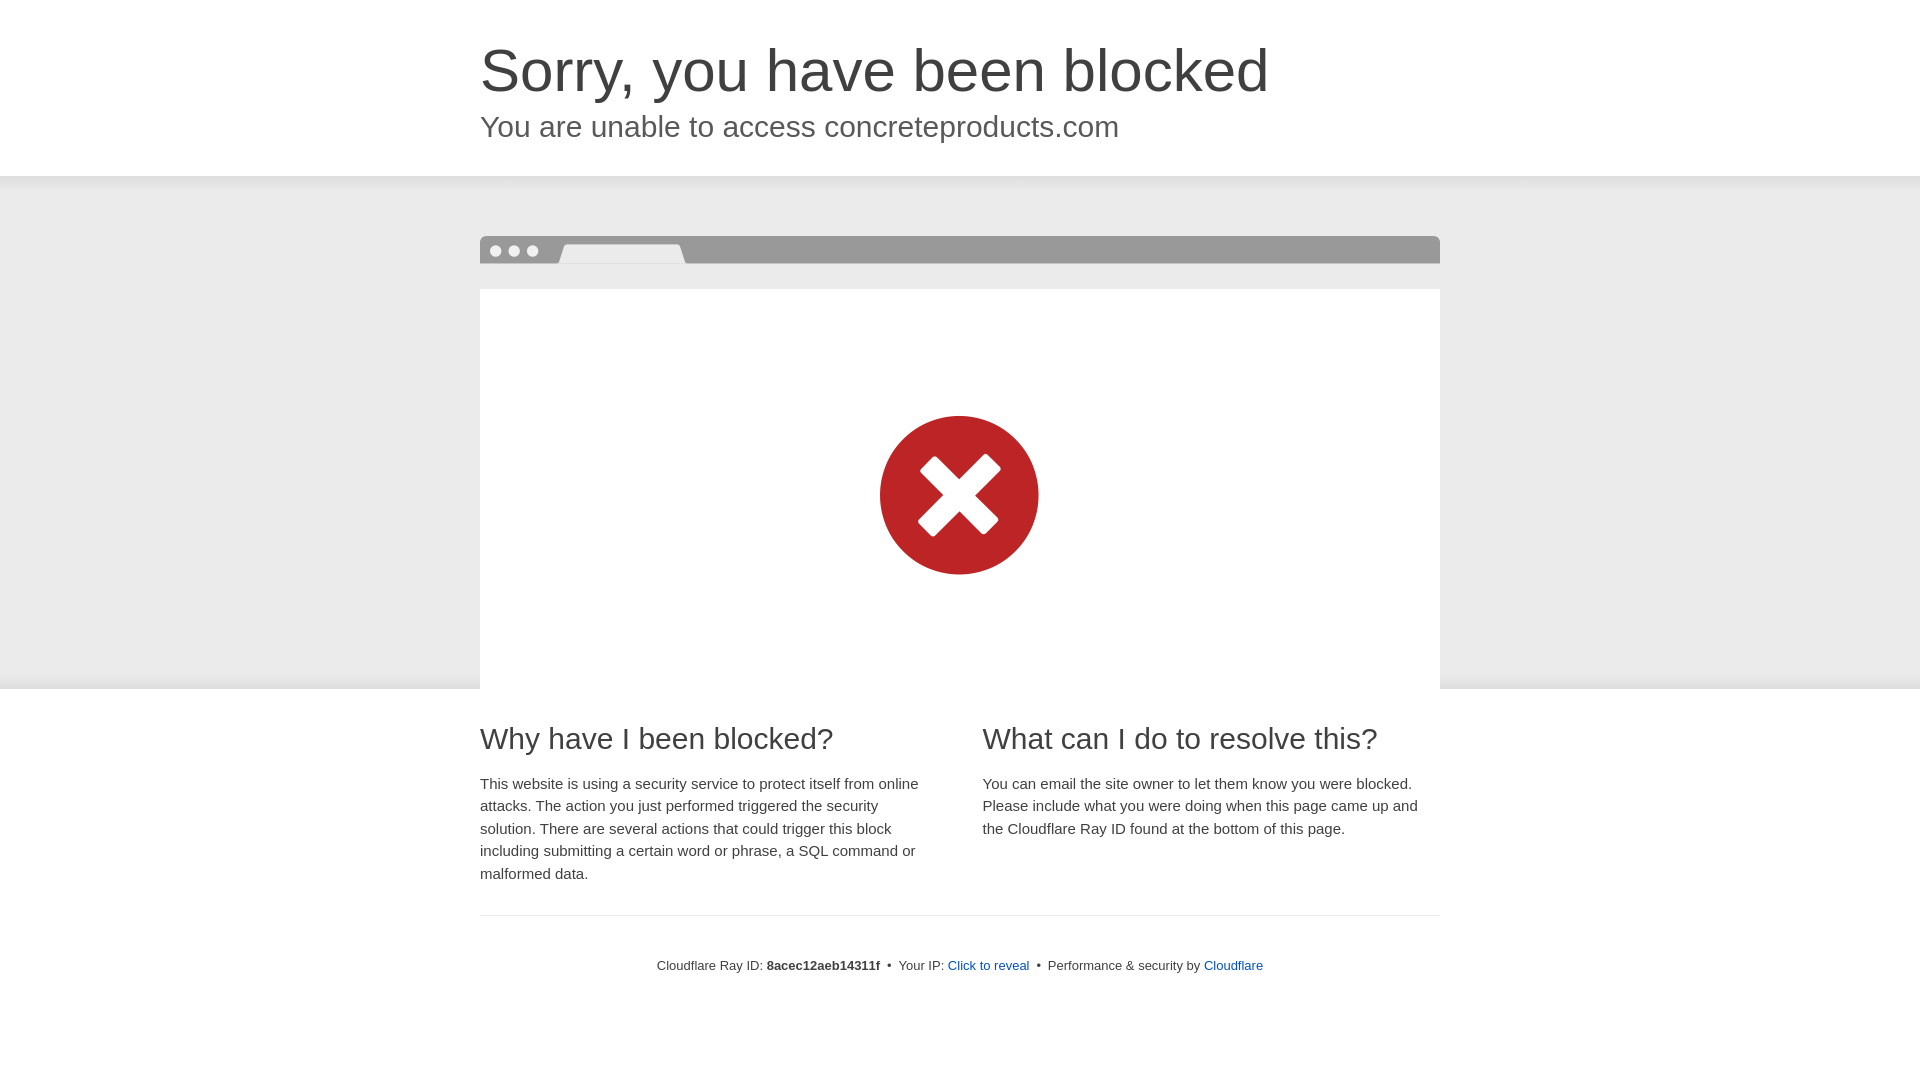 This screenshot has width=1920, height=1080. I want to click on Cloudflare, so click(1233, 965).